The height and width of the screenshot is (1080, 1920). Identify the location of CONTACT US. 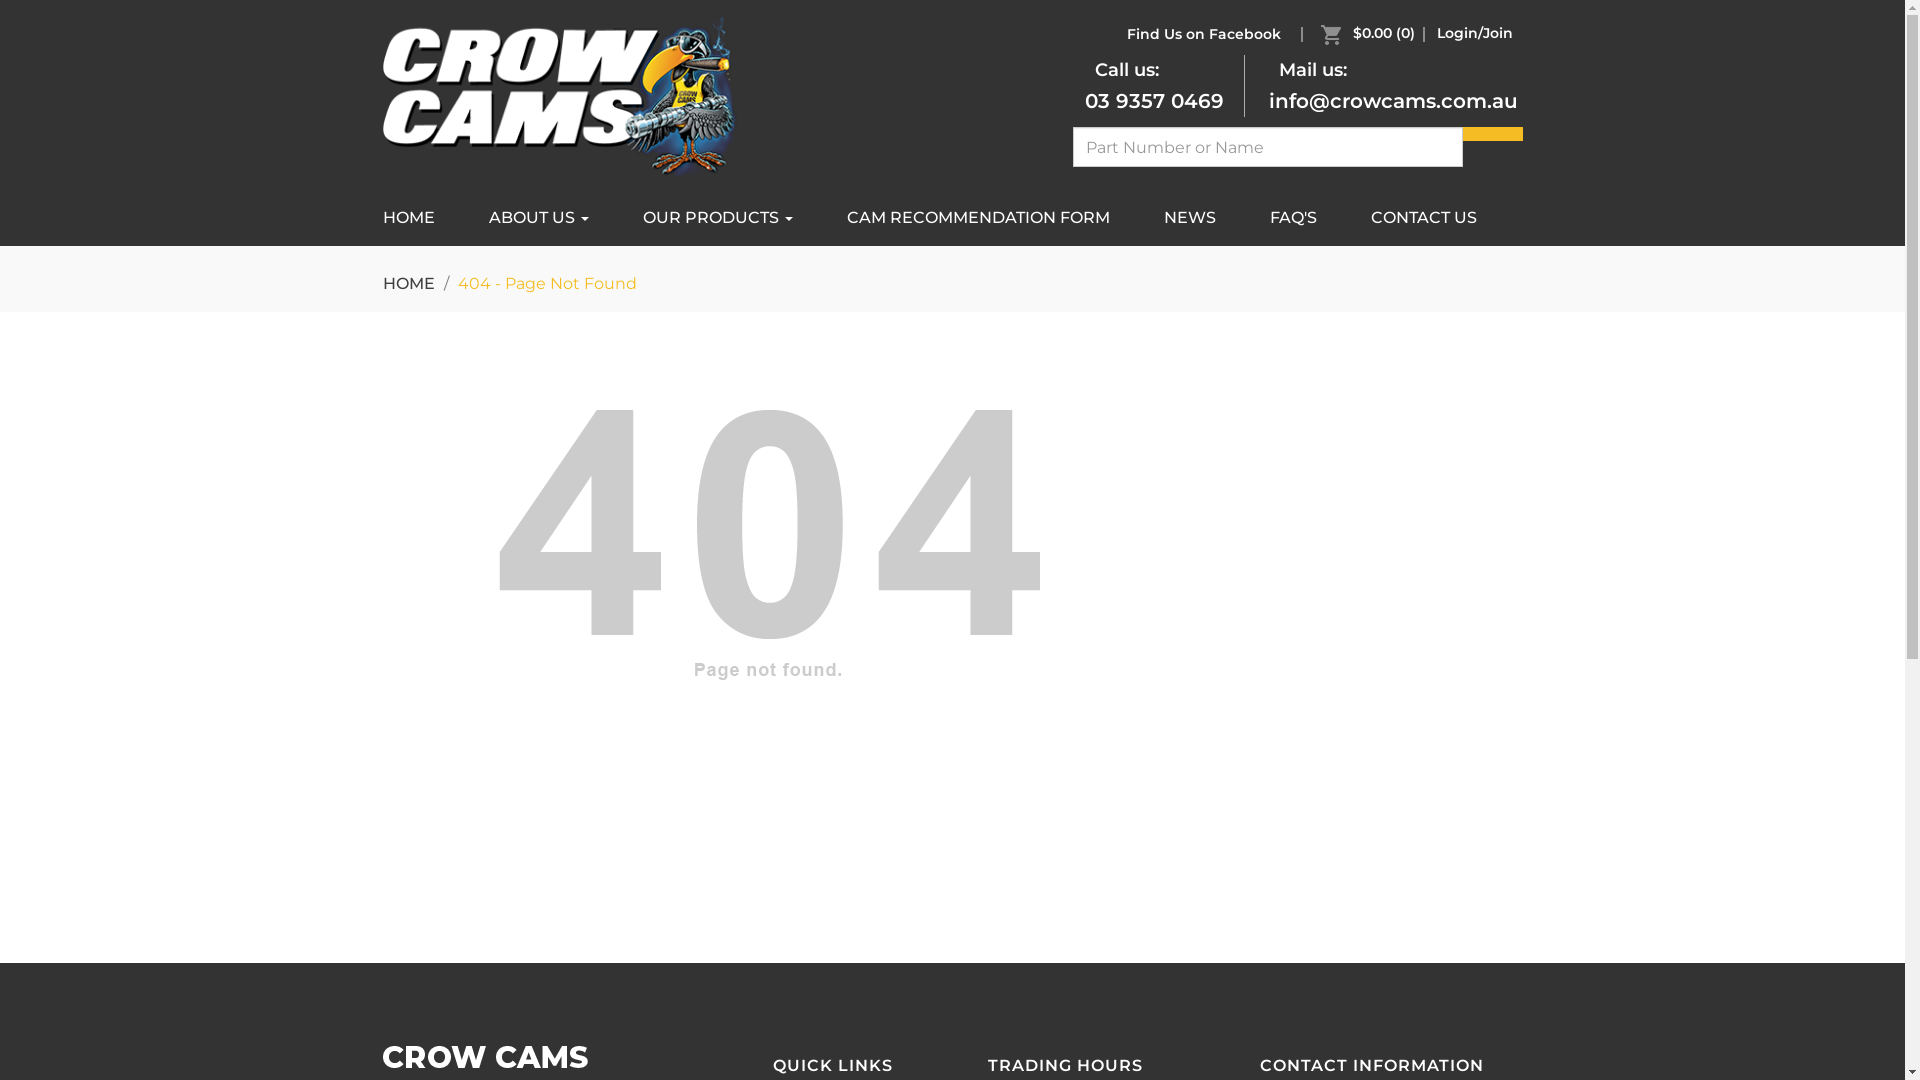
(1424, 218).